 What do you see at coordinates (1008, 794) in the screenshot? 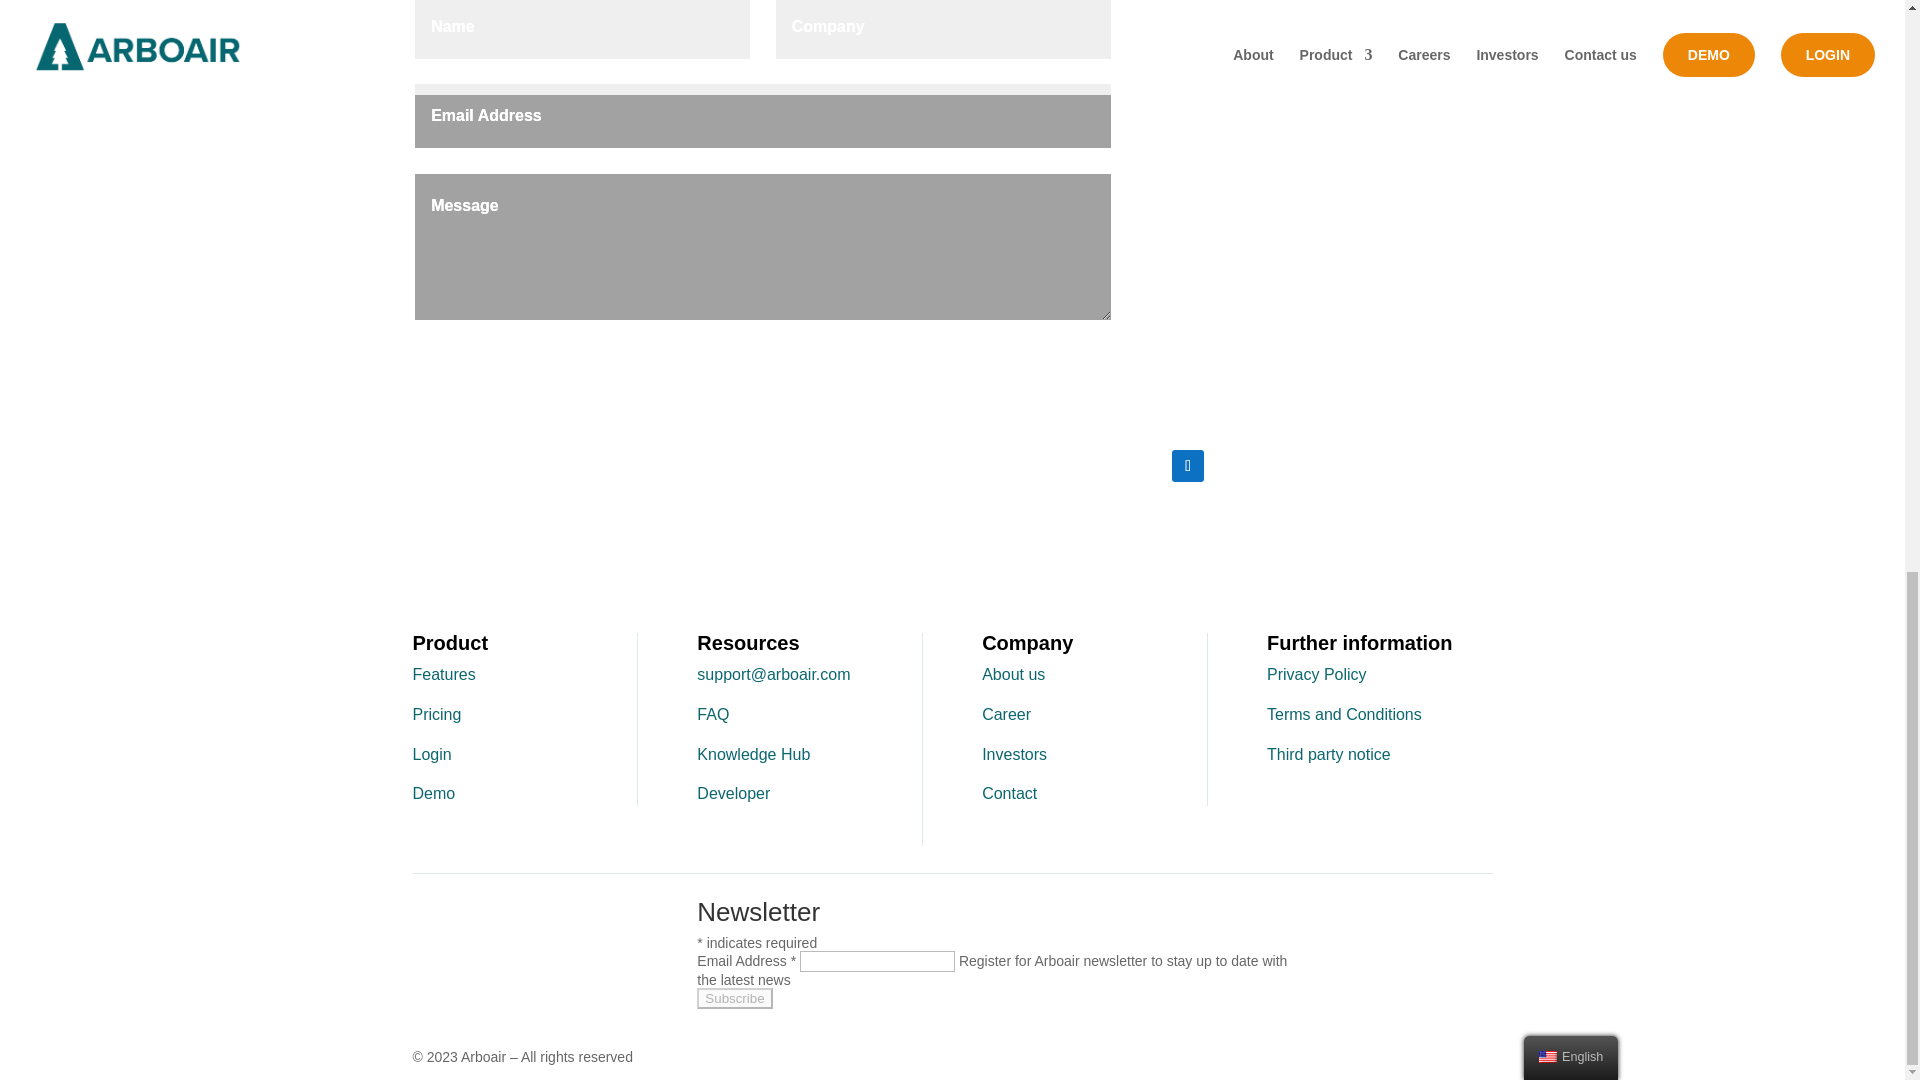
I see `Contact` at bounding box center [1008, 794].